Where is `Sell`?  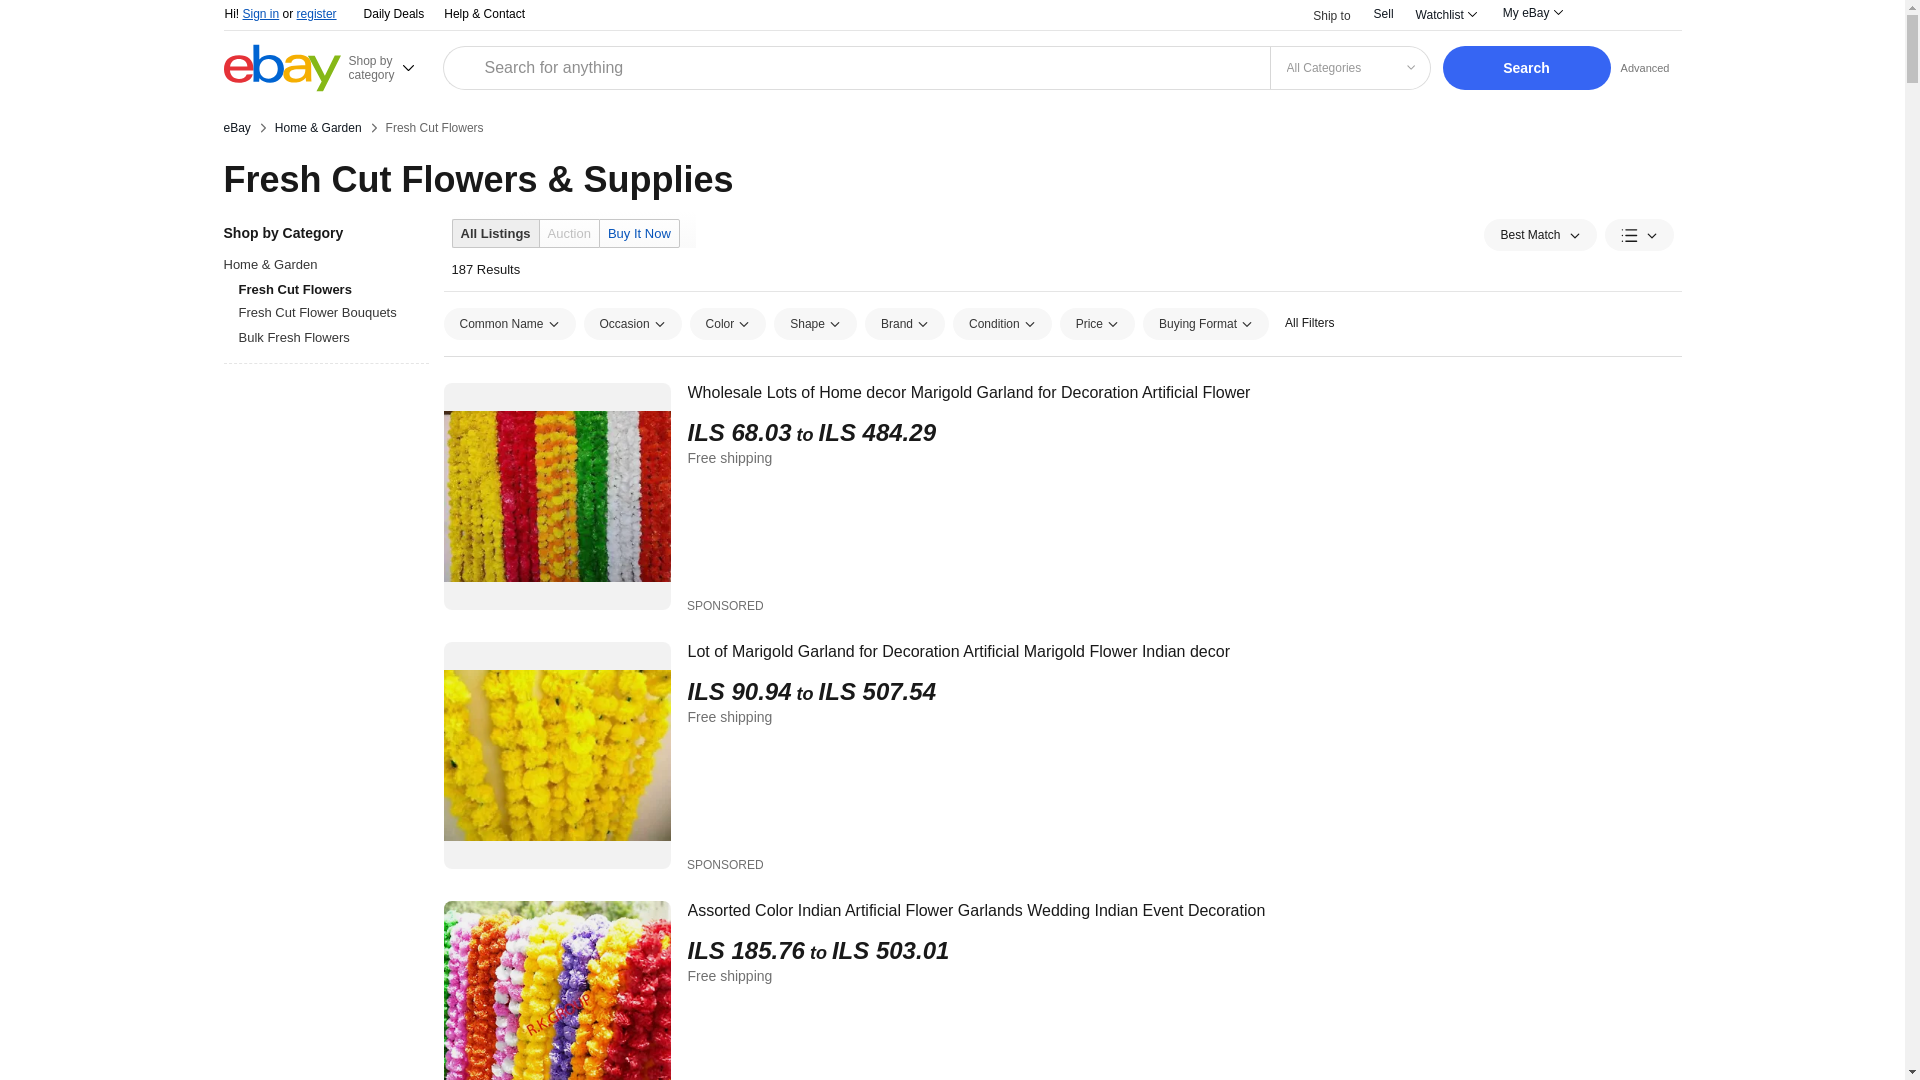 Sell is located at coordinates (1384, 13).